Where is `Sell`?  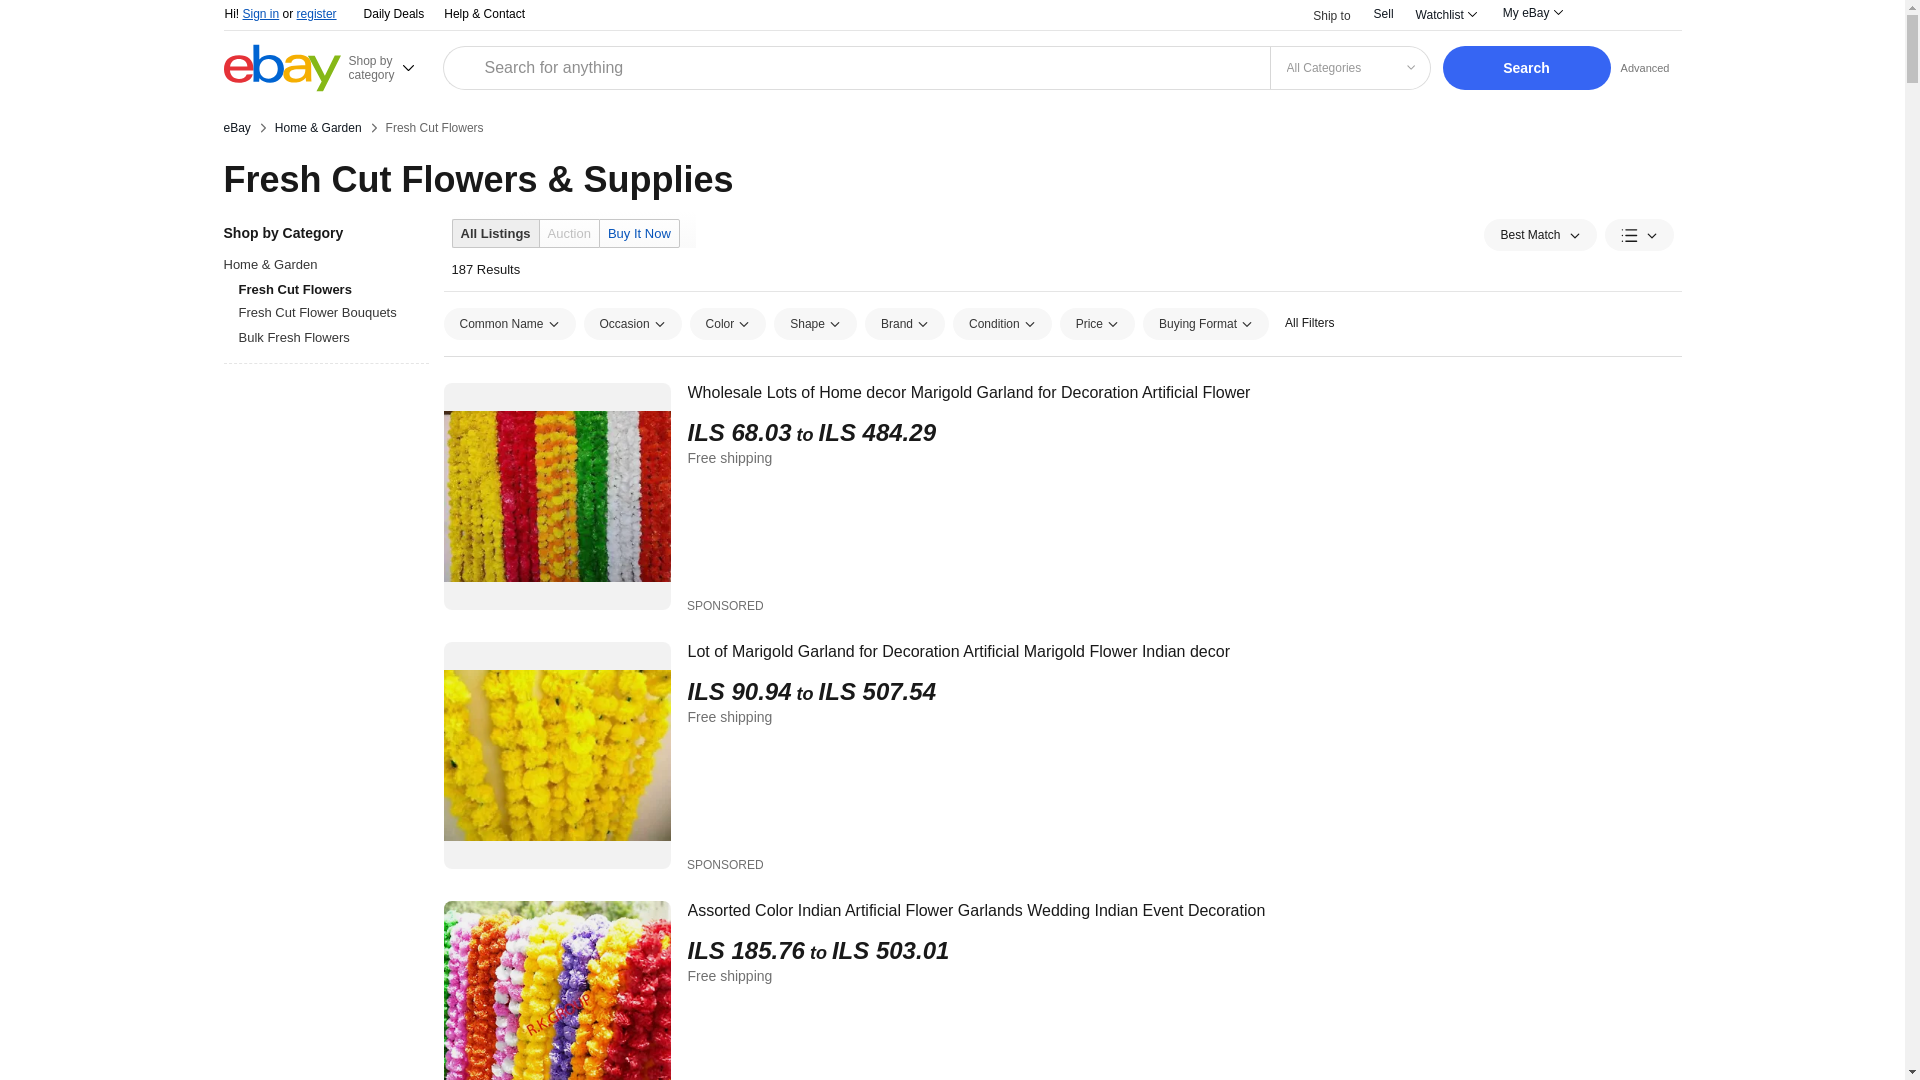 Sell is located at coordinates (1384, 13).